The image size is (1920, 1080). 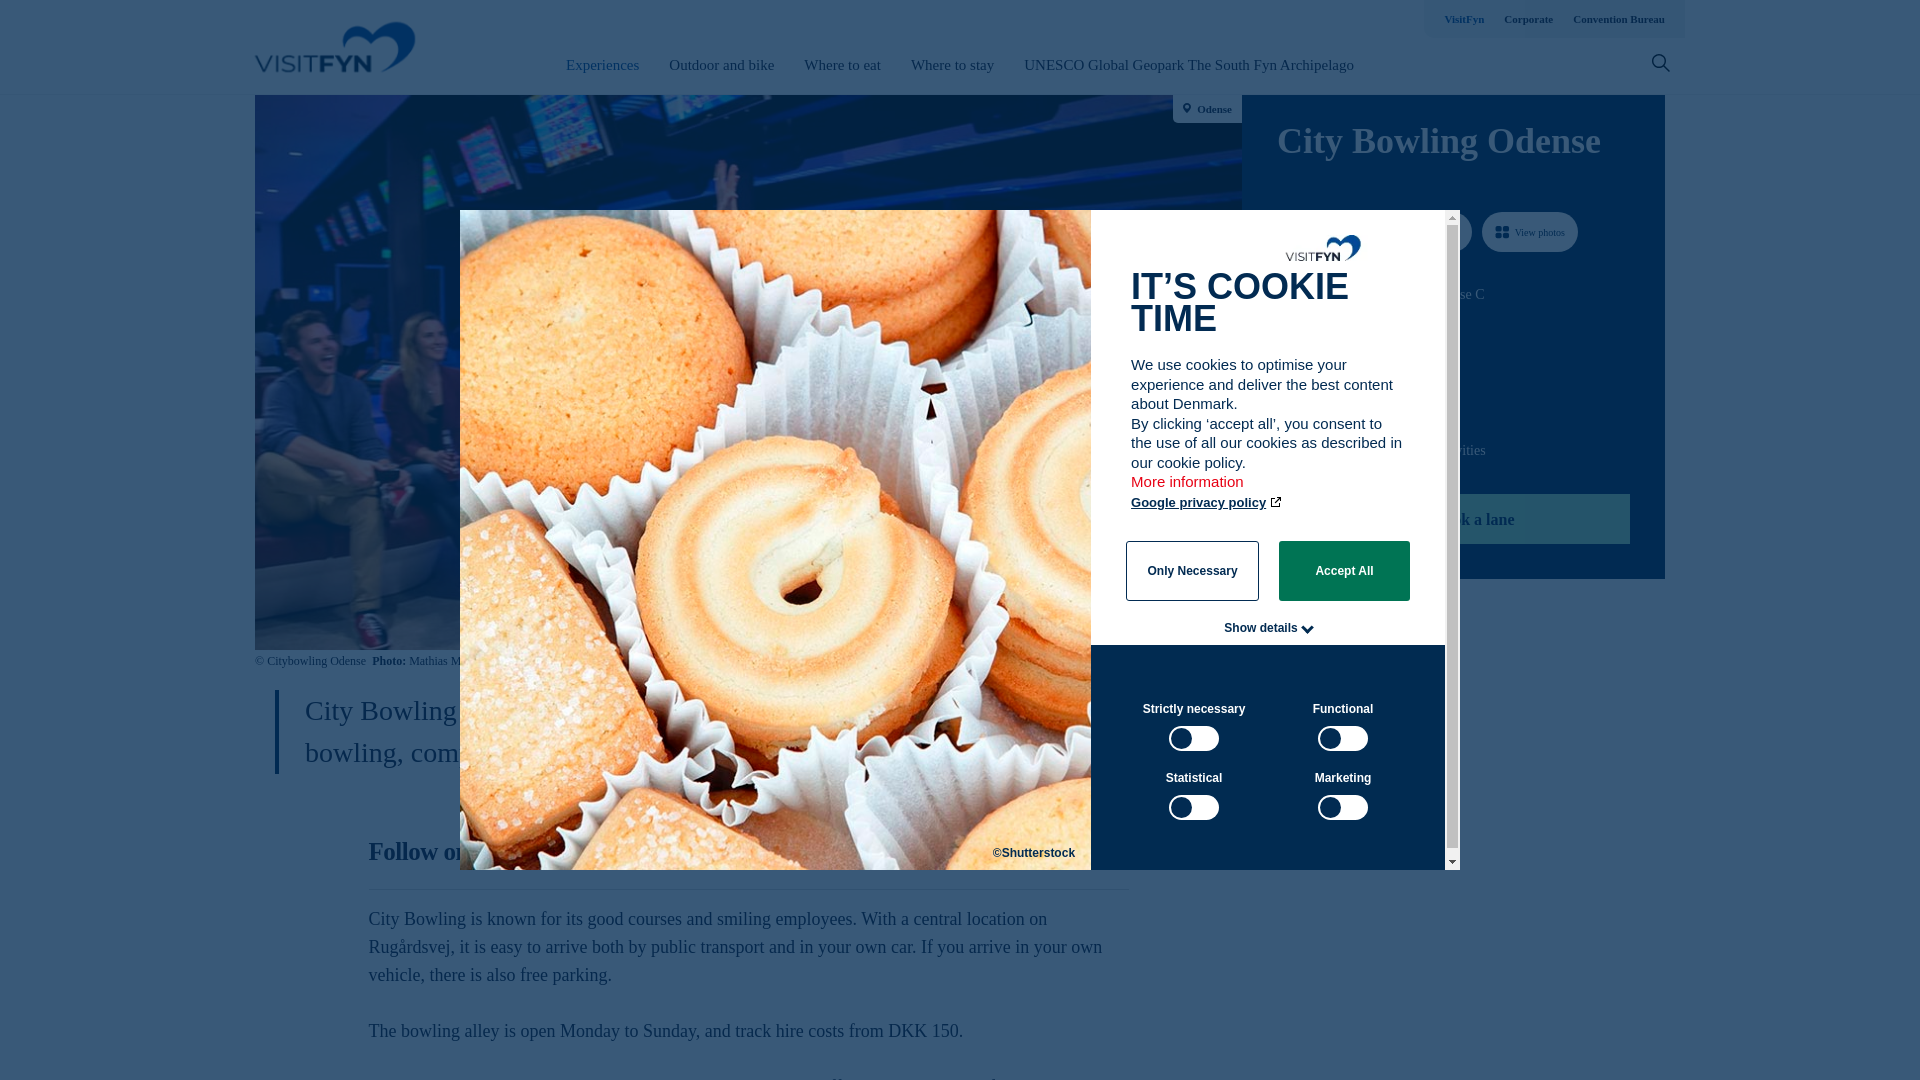 I want to click on Only Necessary, so click(x=1192, y=570).